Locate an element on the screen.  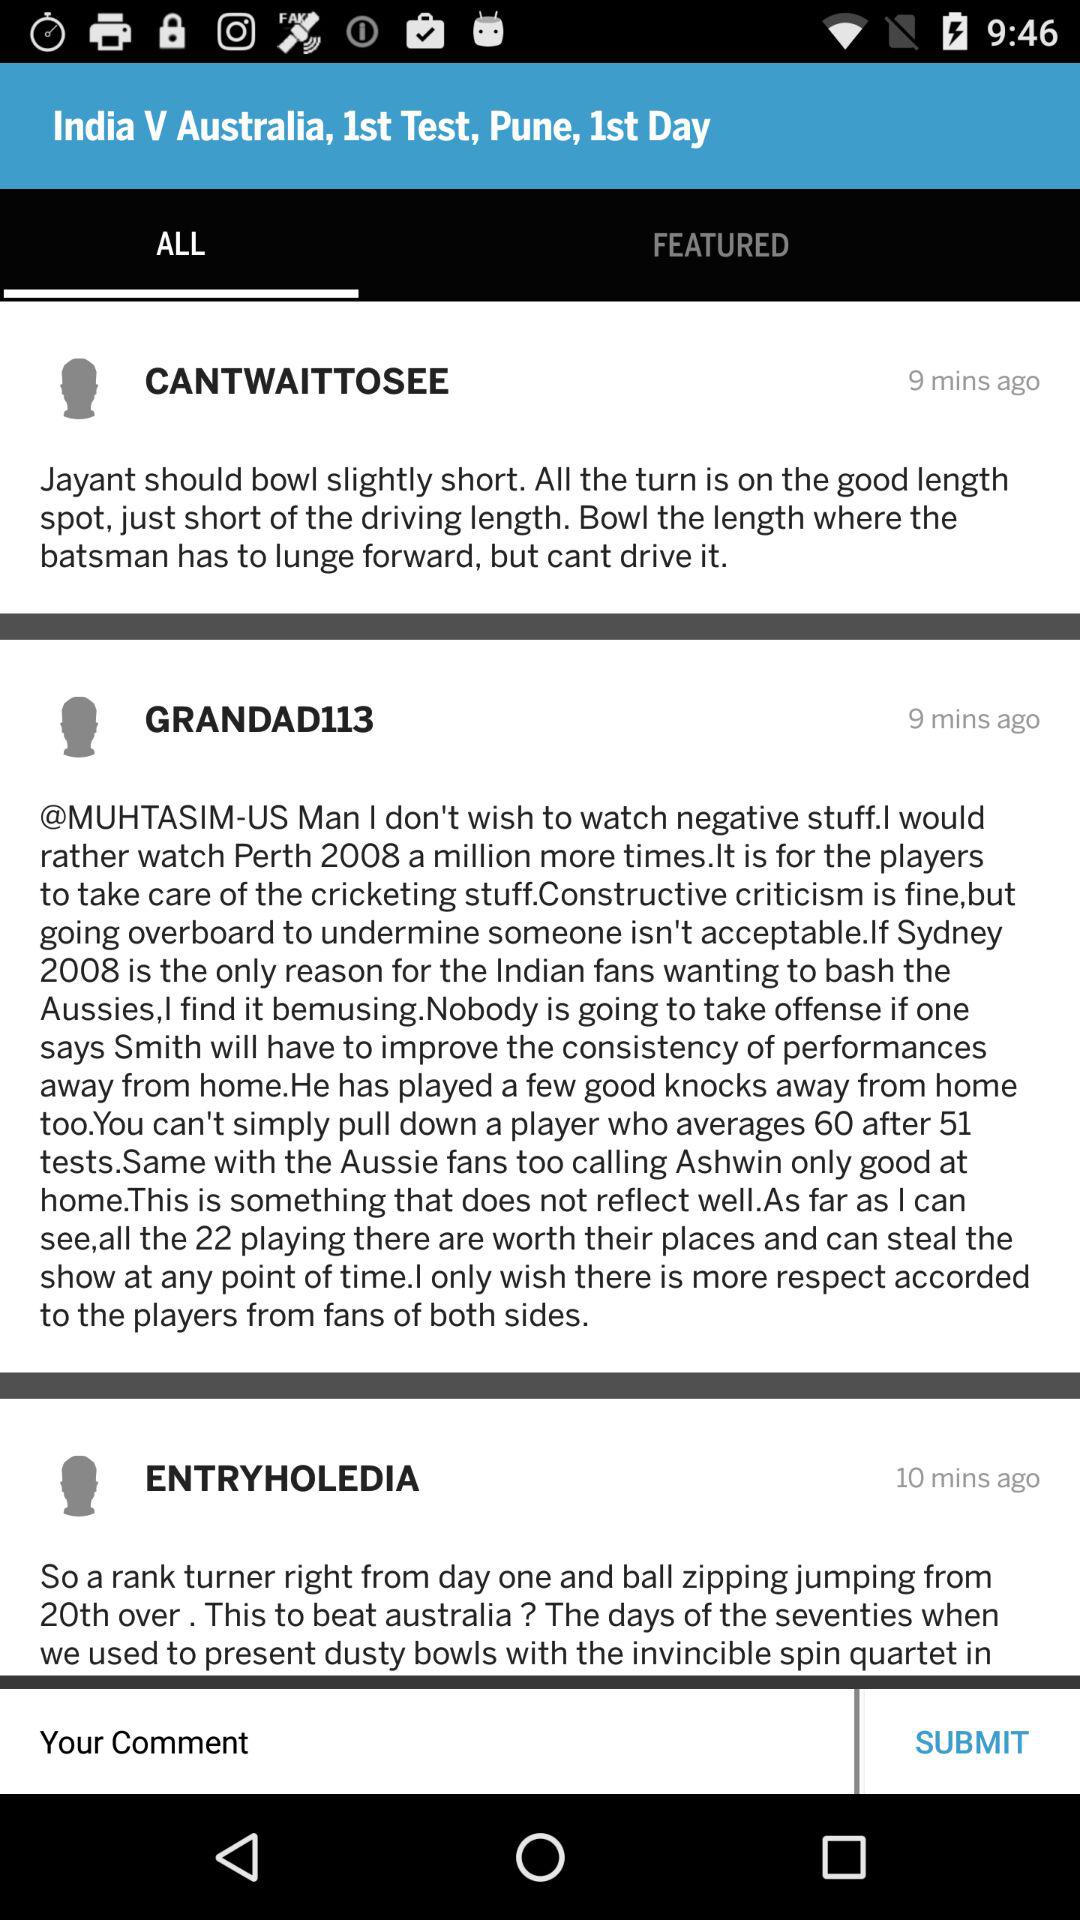
launch the featured item is located at coordinates (720, 244).